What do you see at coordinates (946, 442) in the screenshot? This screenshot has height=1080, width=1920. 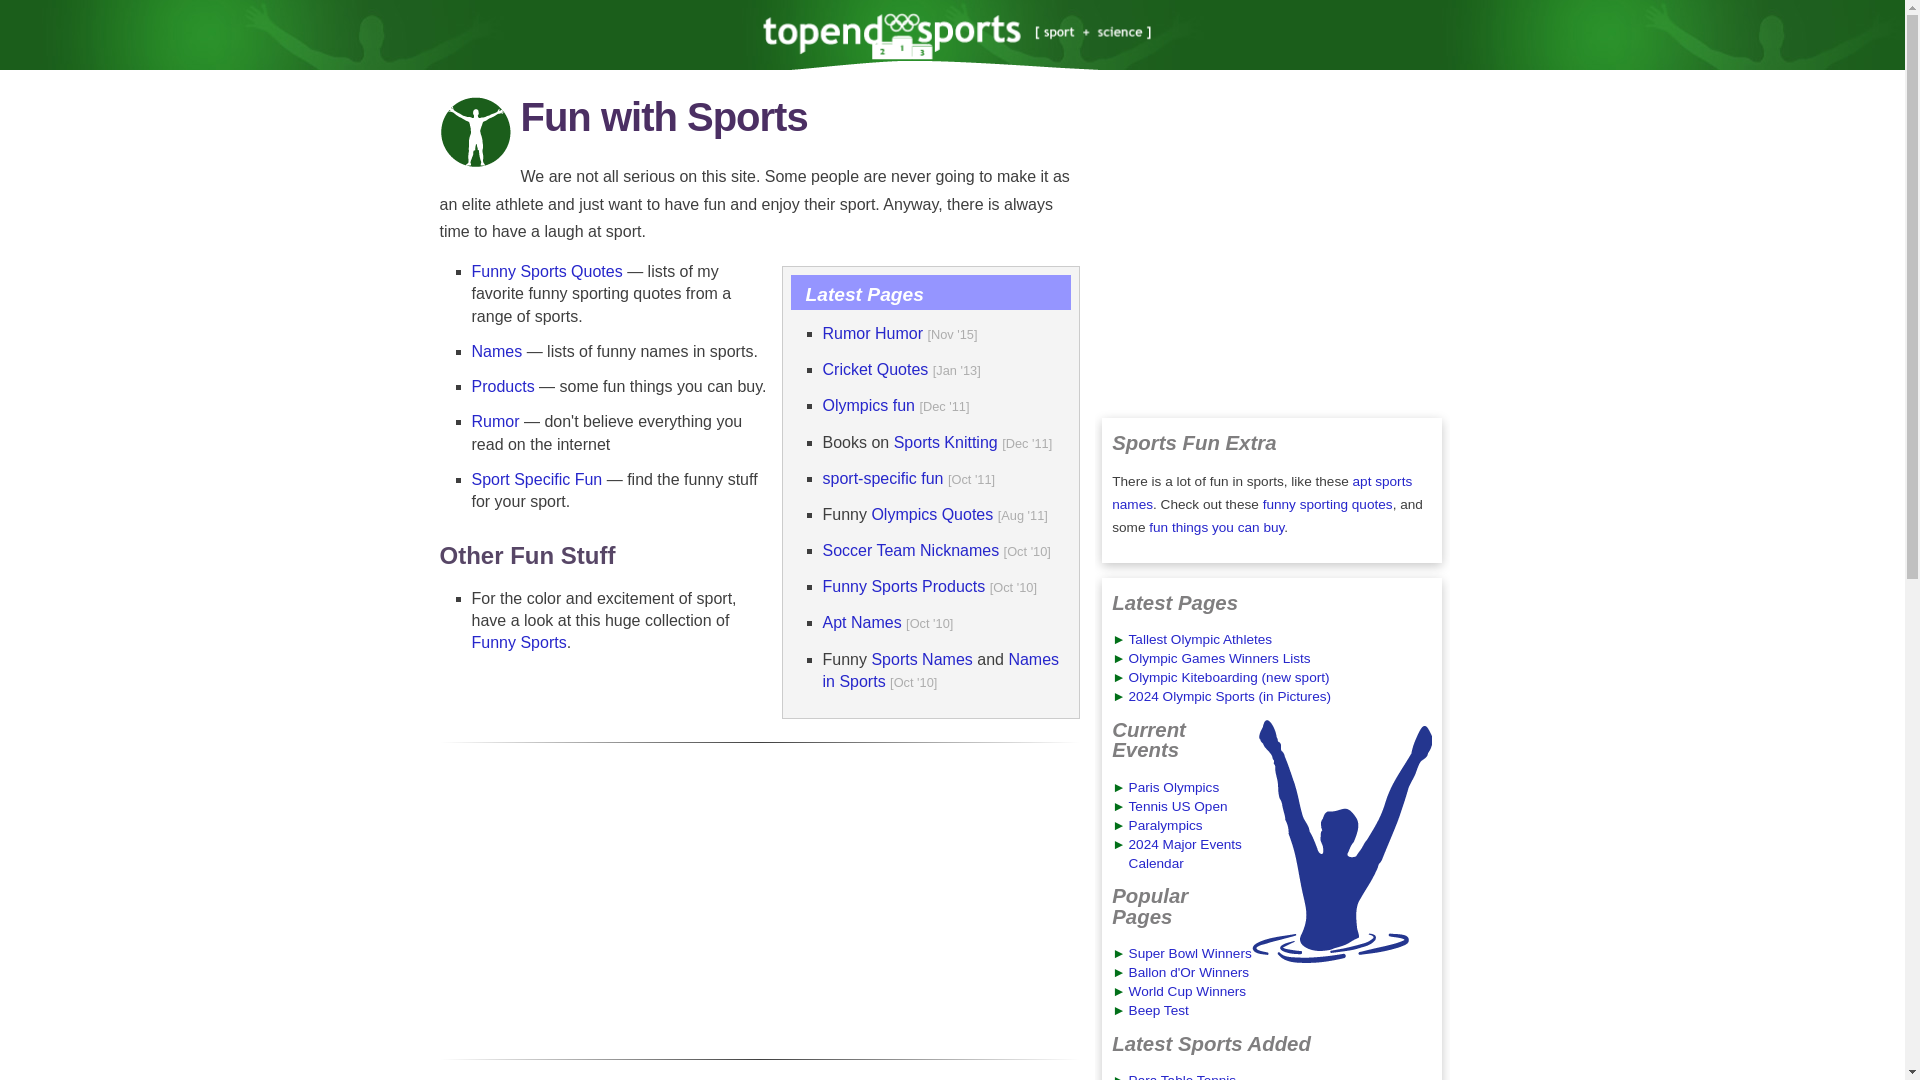 I see `Sports Knitting` at bounding box center [946, 442].